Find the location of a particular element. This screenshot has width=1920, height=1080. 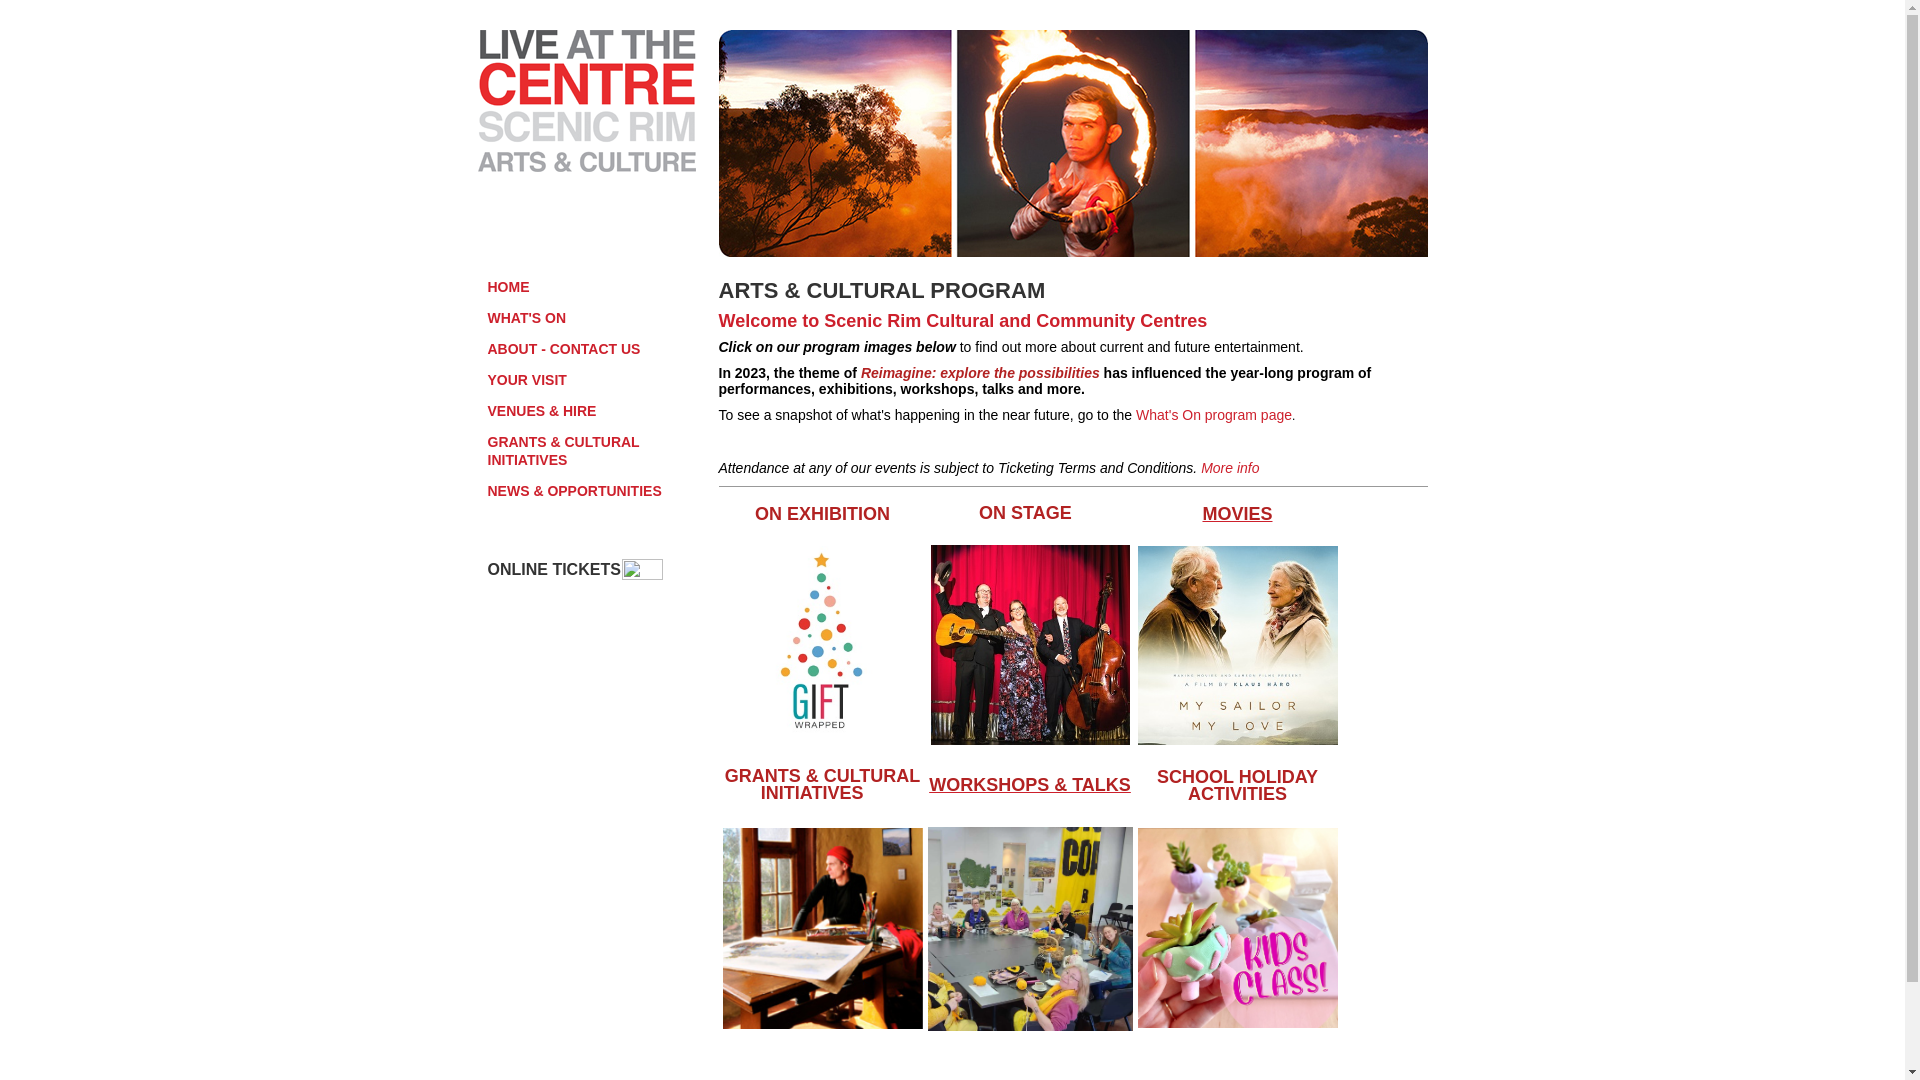

GRANTS & CULTURAL INITIATIVES is located at coordinates (596, 451).